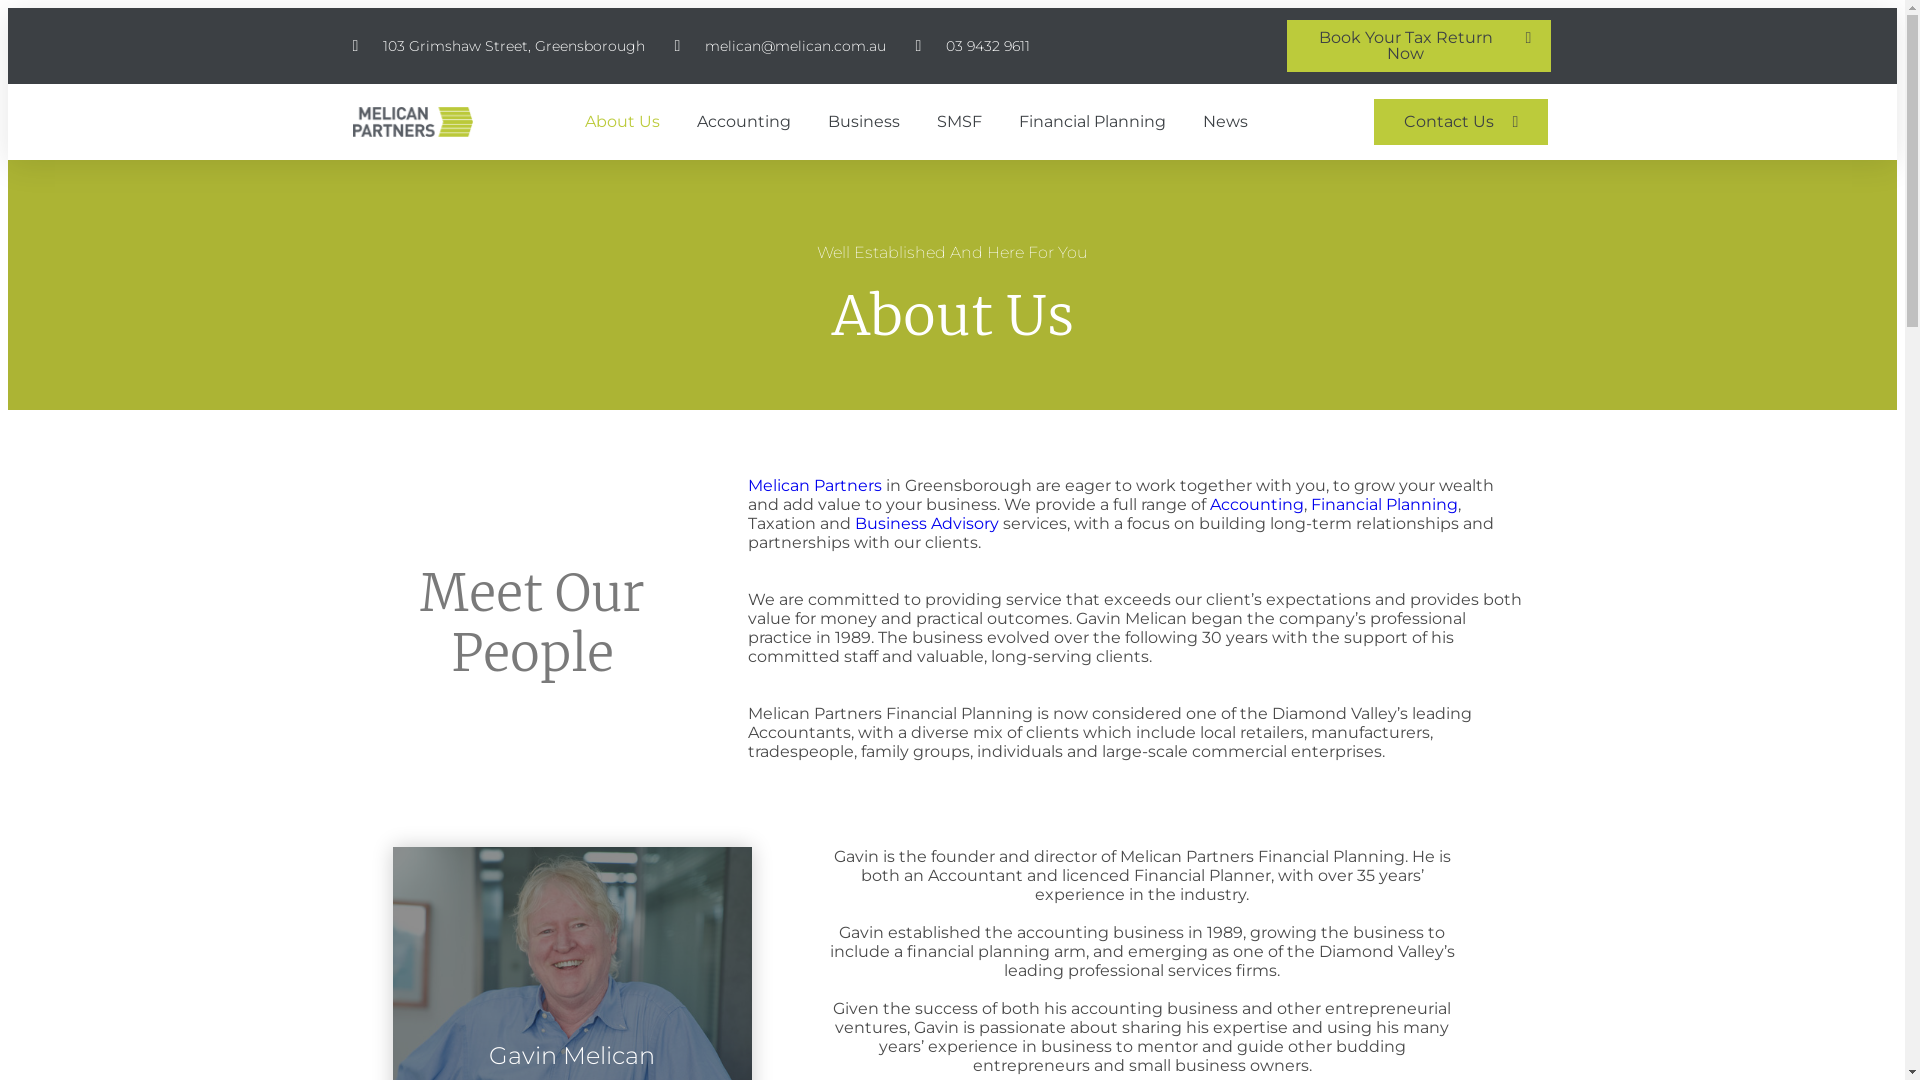 This screenshot has height=1080, width=1920. Describe the element at coordinates (864, 122) in the screenshot. I see `Business` at that location.